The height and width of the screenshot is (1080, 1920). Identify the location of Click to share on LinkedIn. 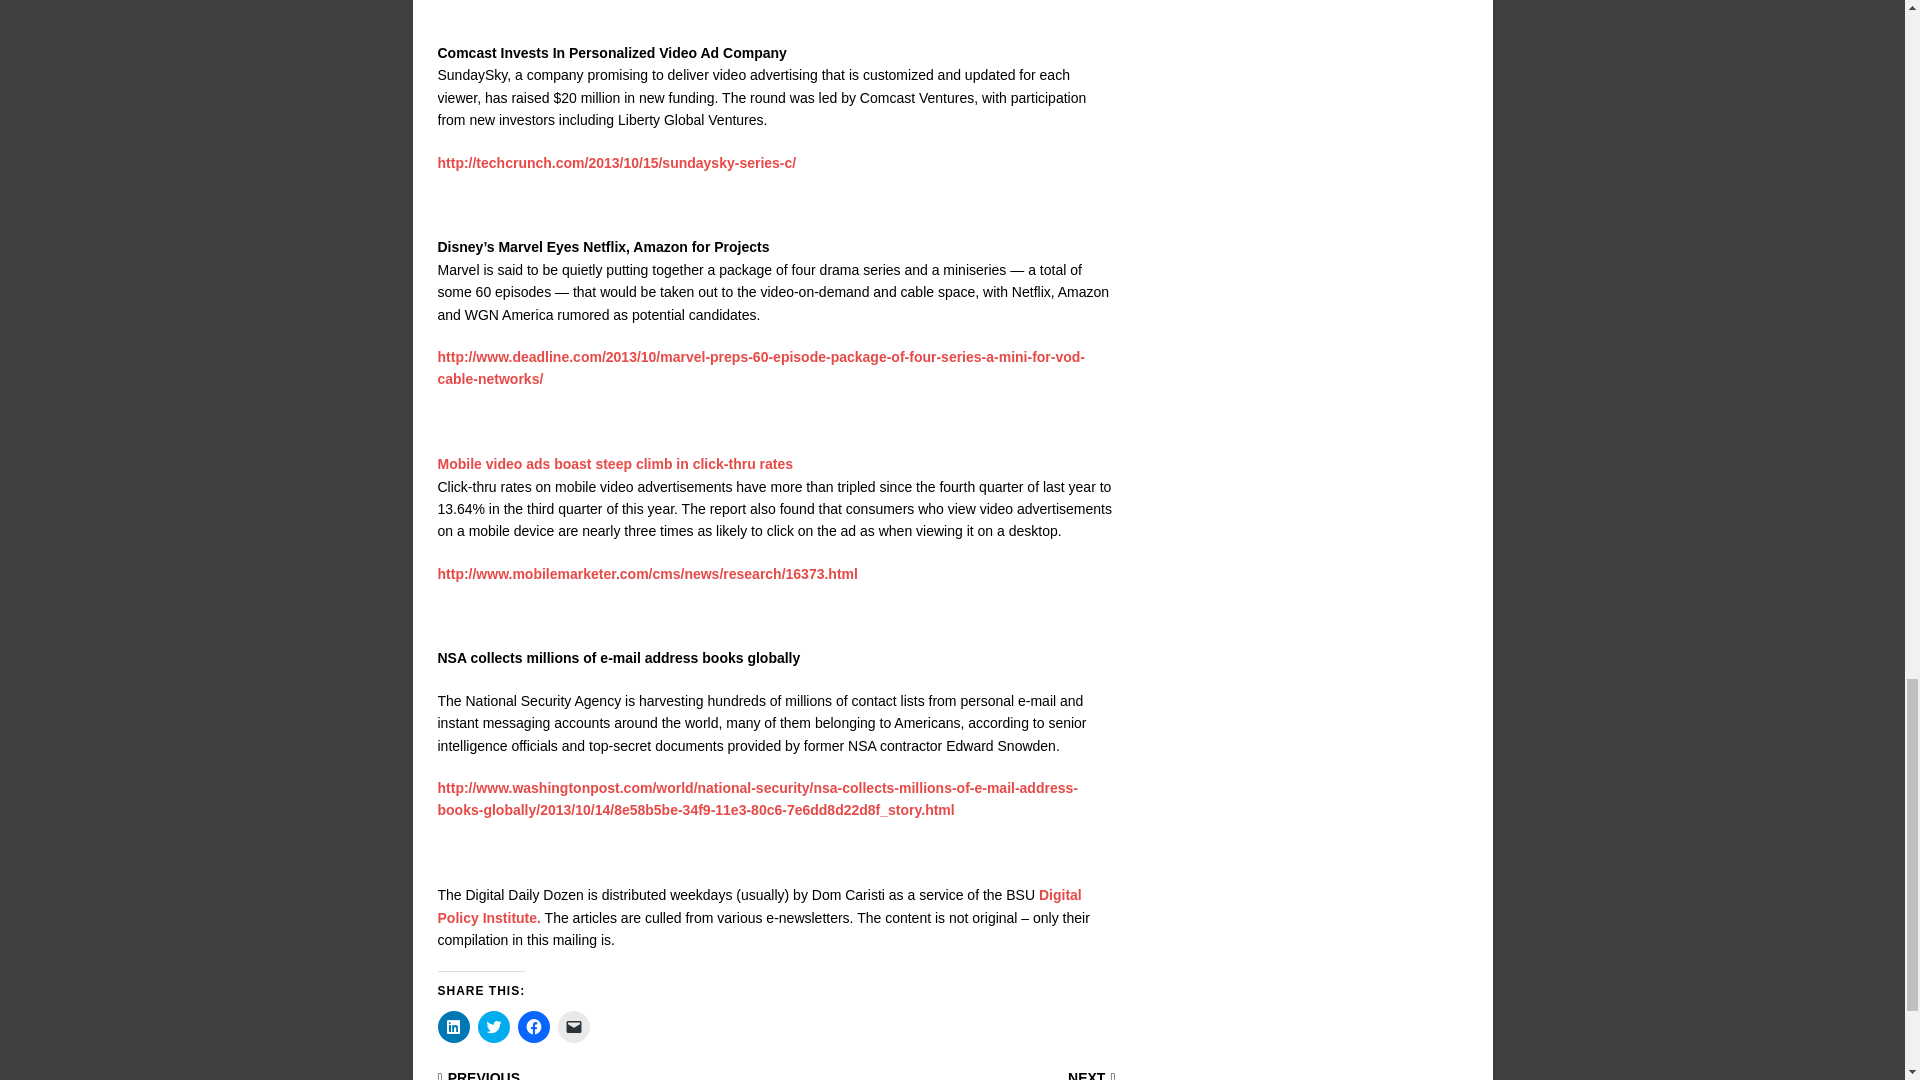
(454, 1026).